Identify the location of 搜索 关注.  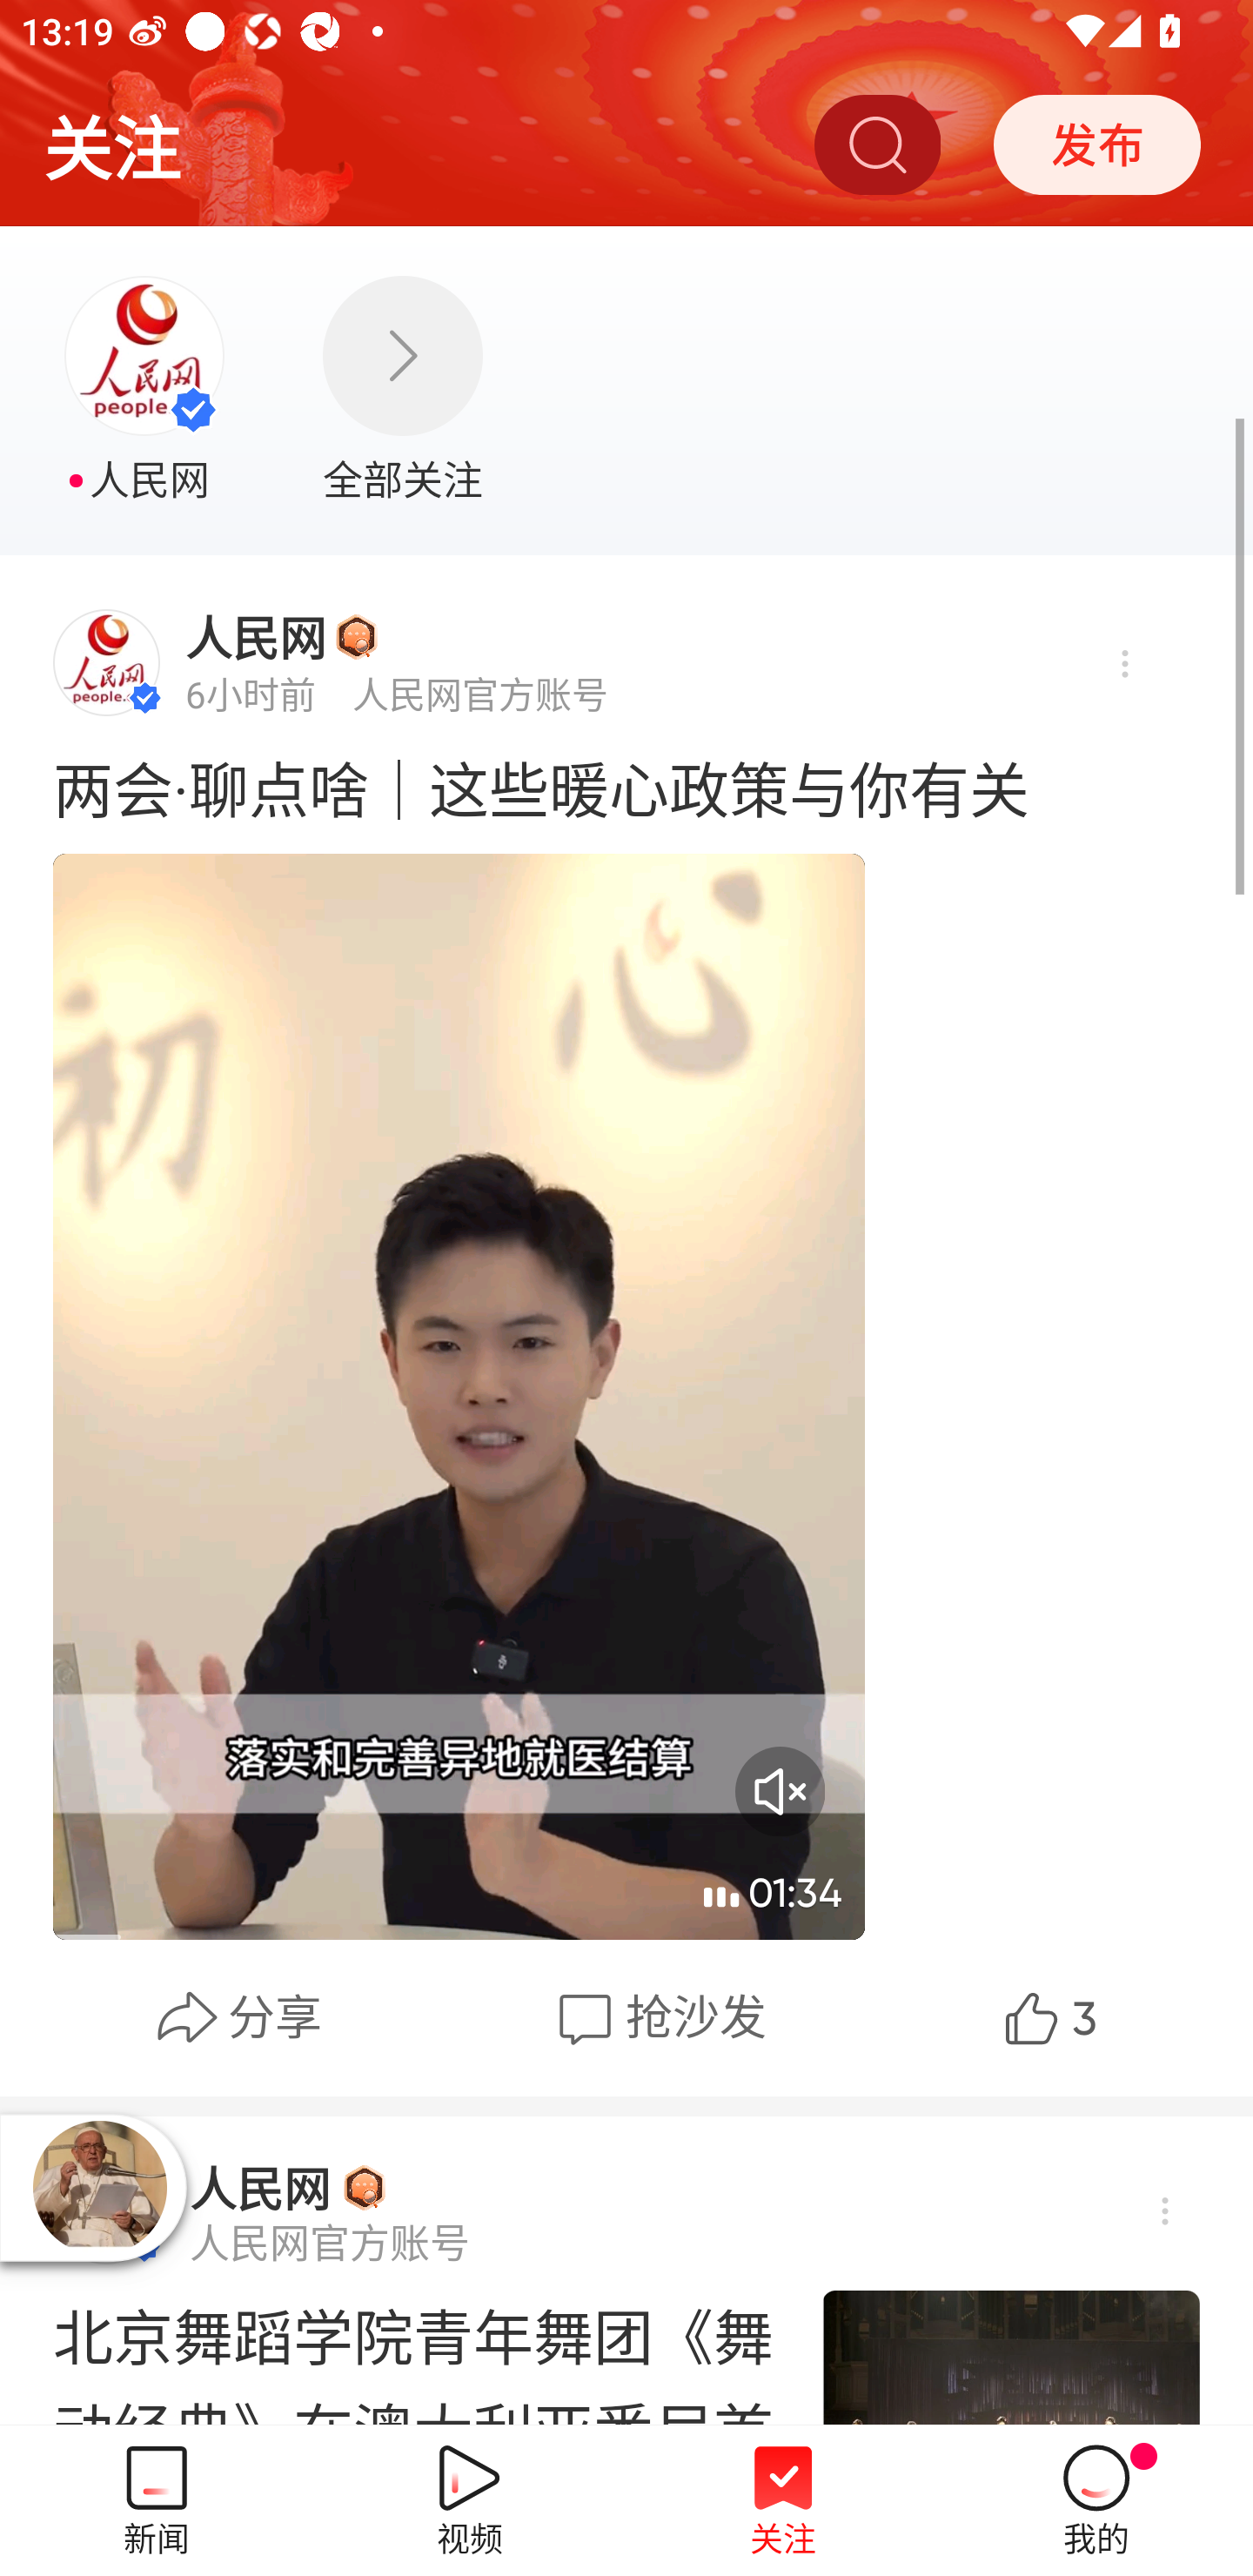
(877, 144).